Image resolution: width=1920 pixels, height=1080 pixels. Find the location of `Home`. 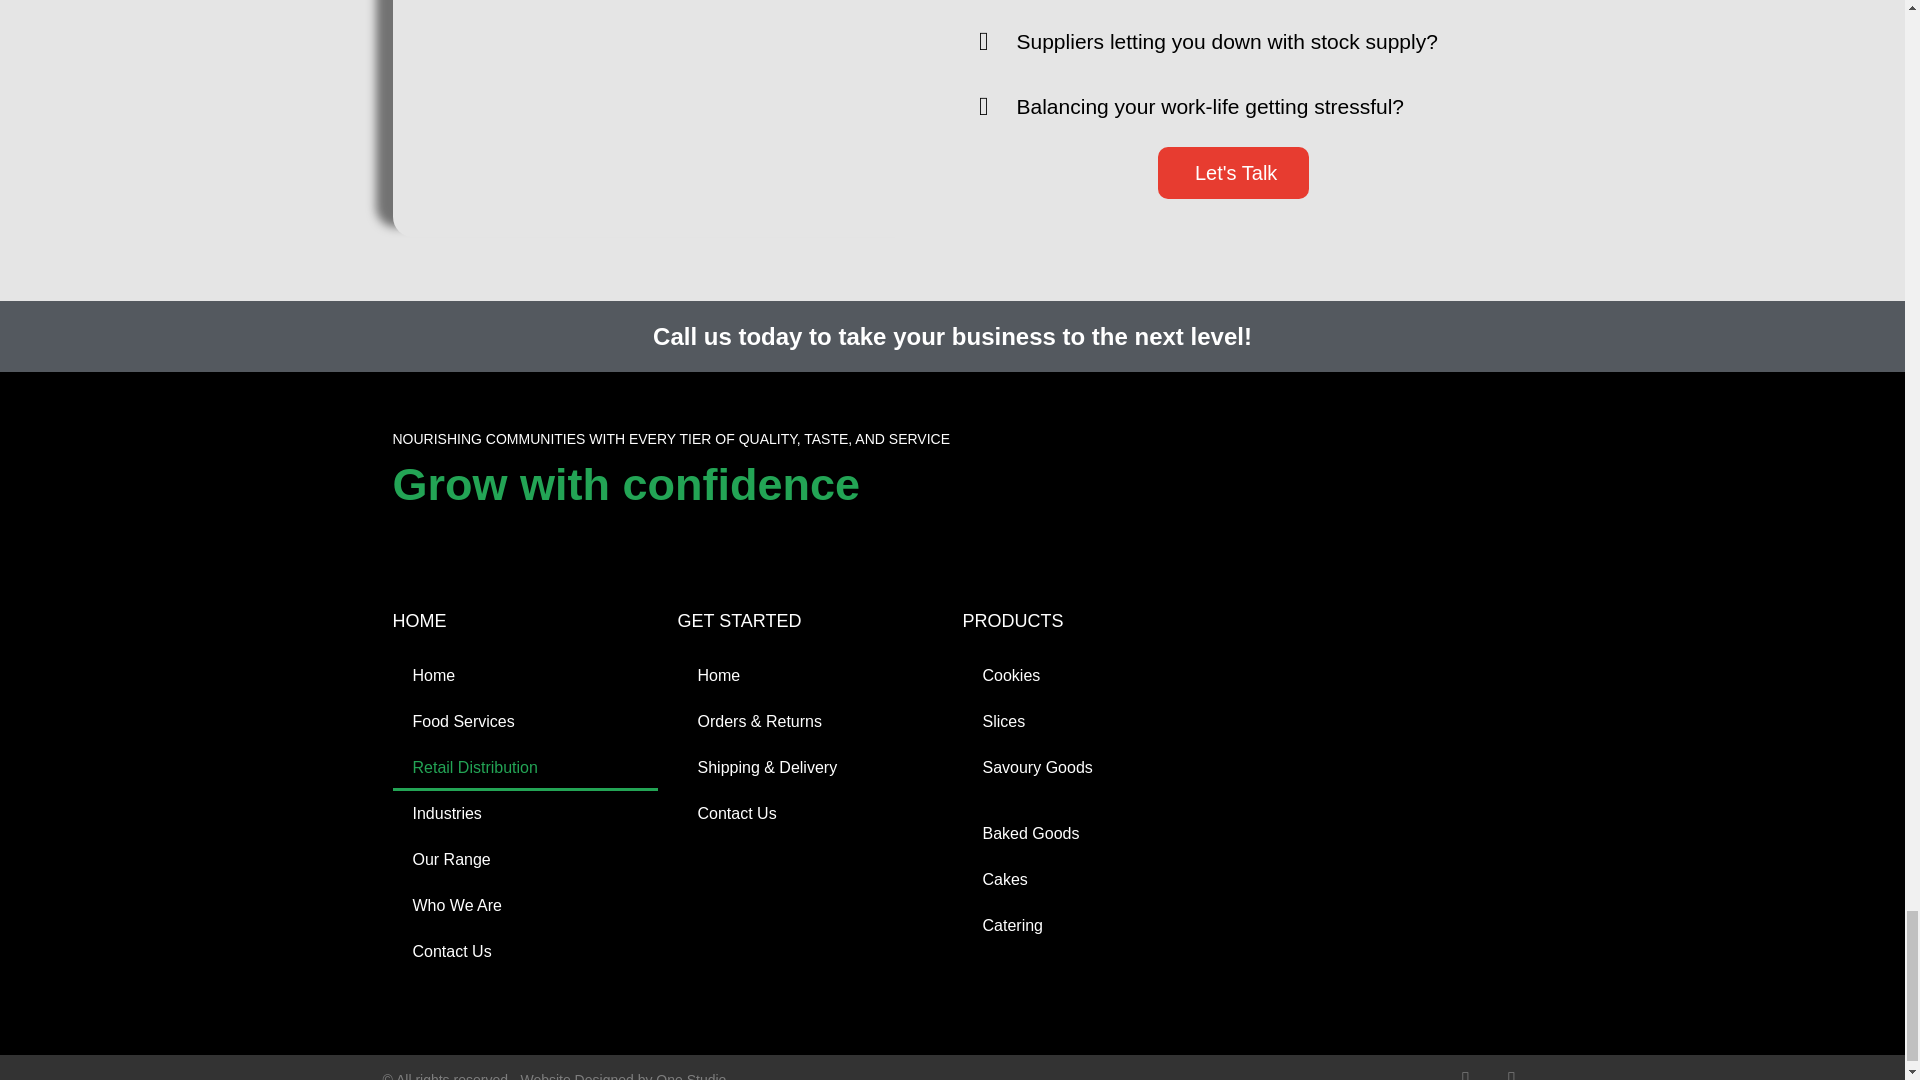

Home is located at coordinates (524, 676).